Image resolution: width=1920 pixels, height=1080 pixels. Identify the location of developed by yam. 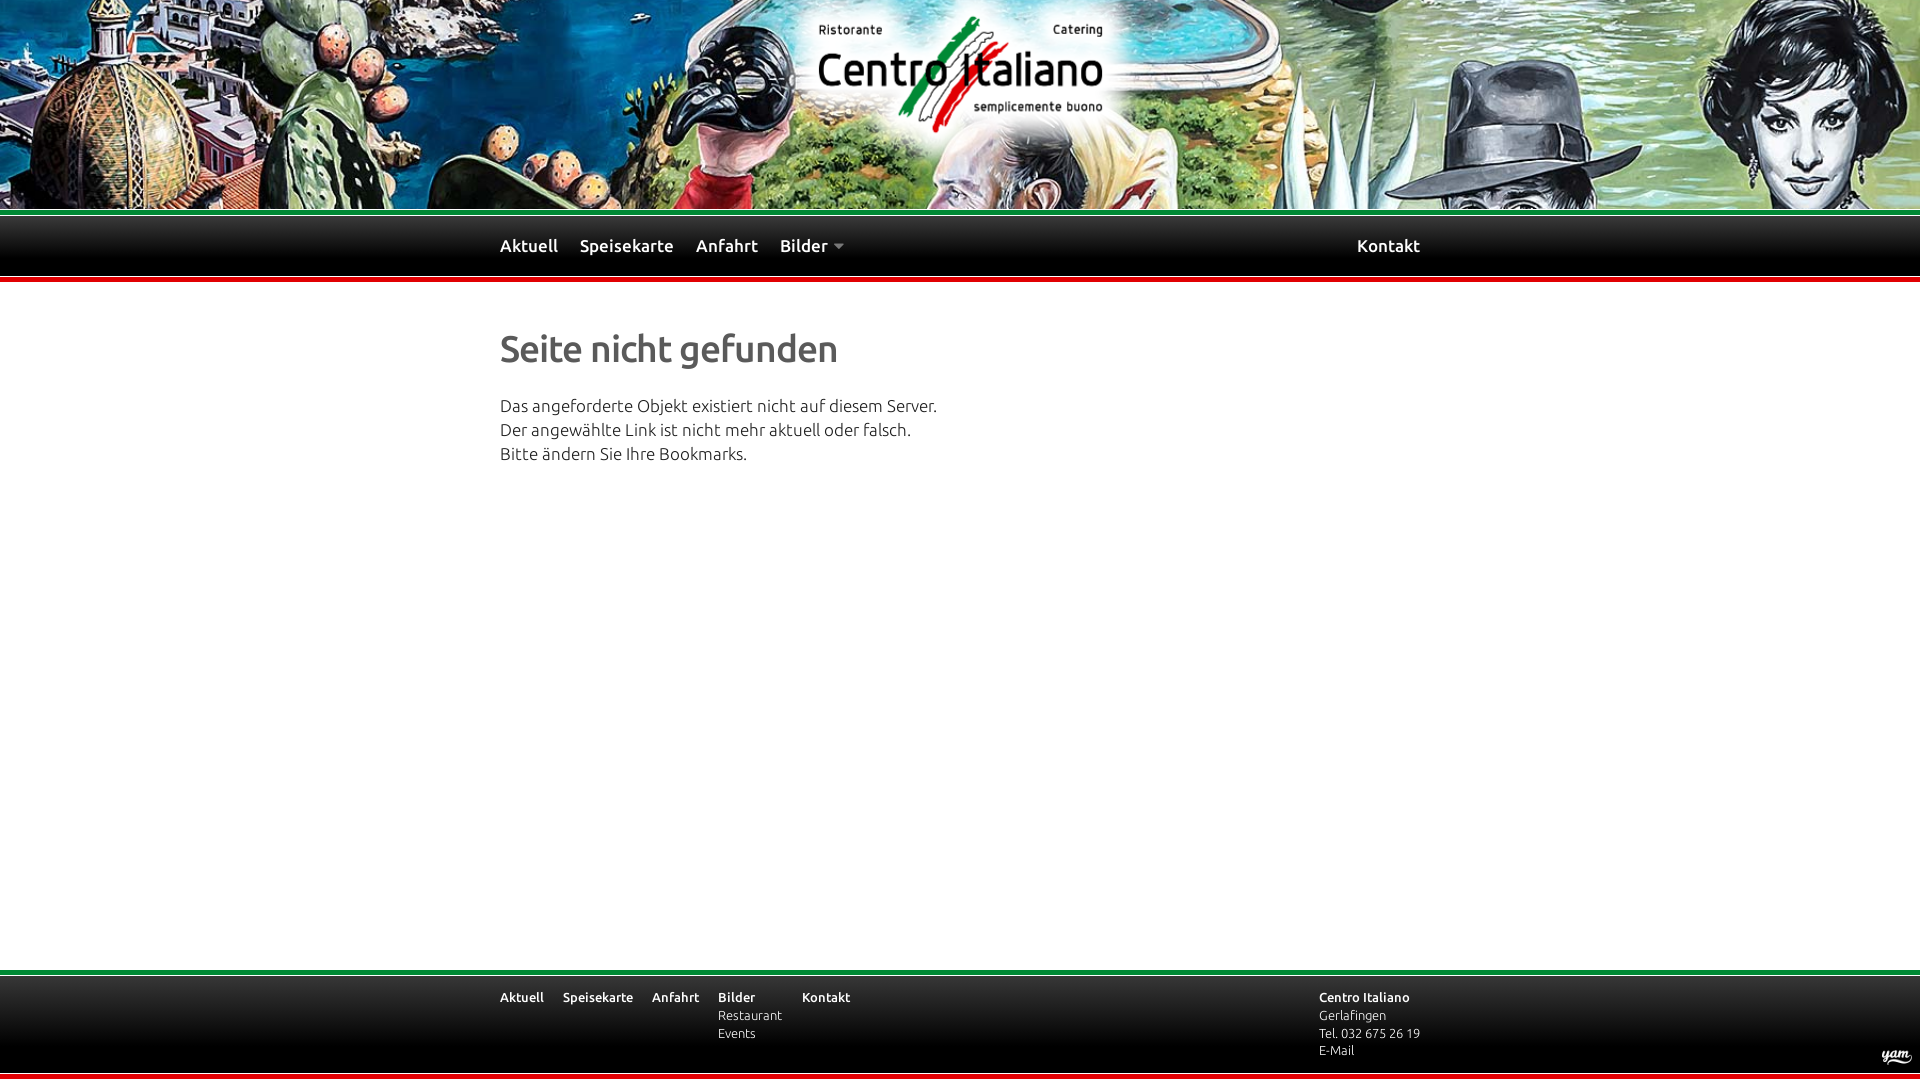
(1897, 1058).